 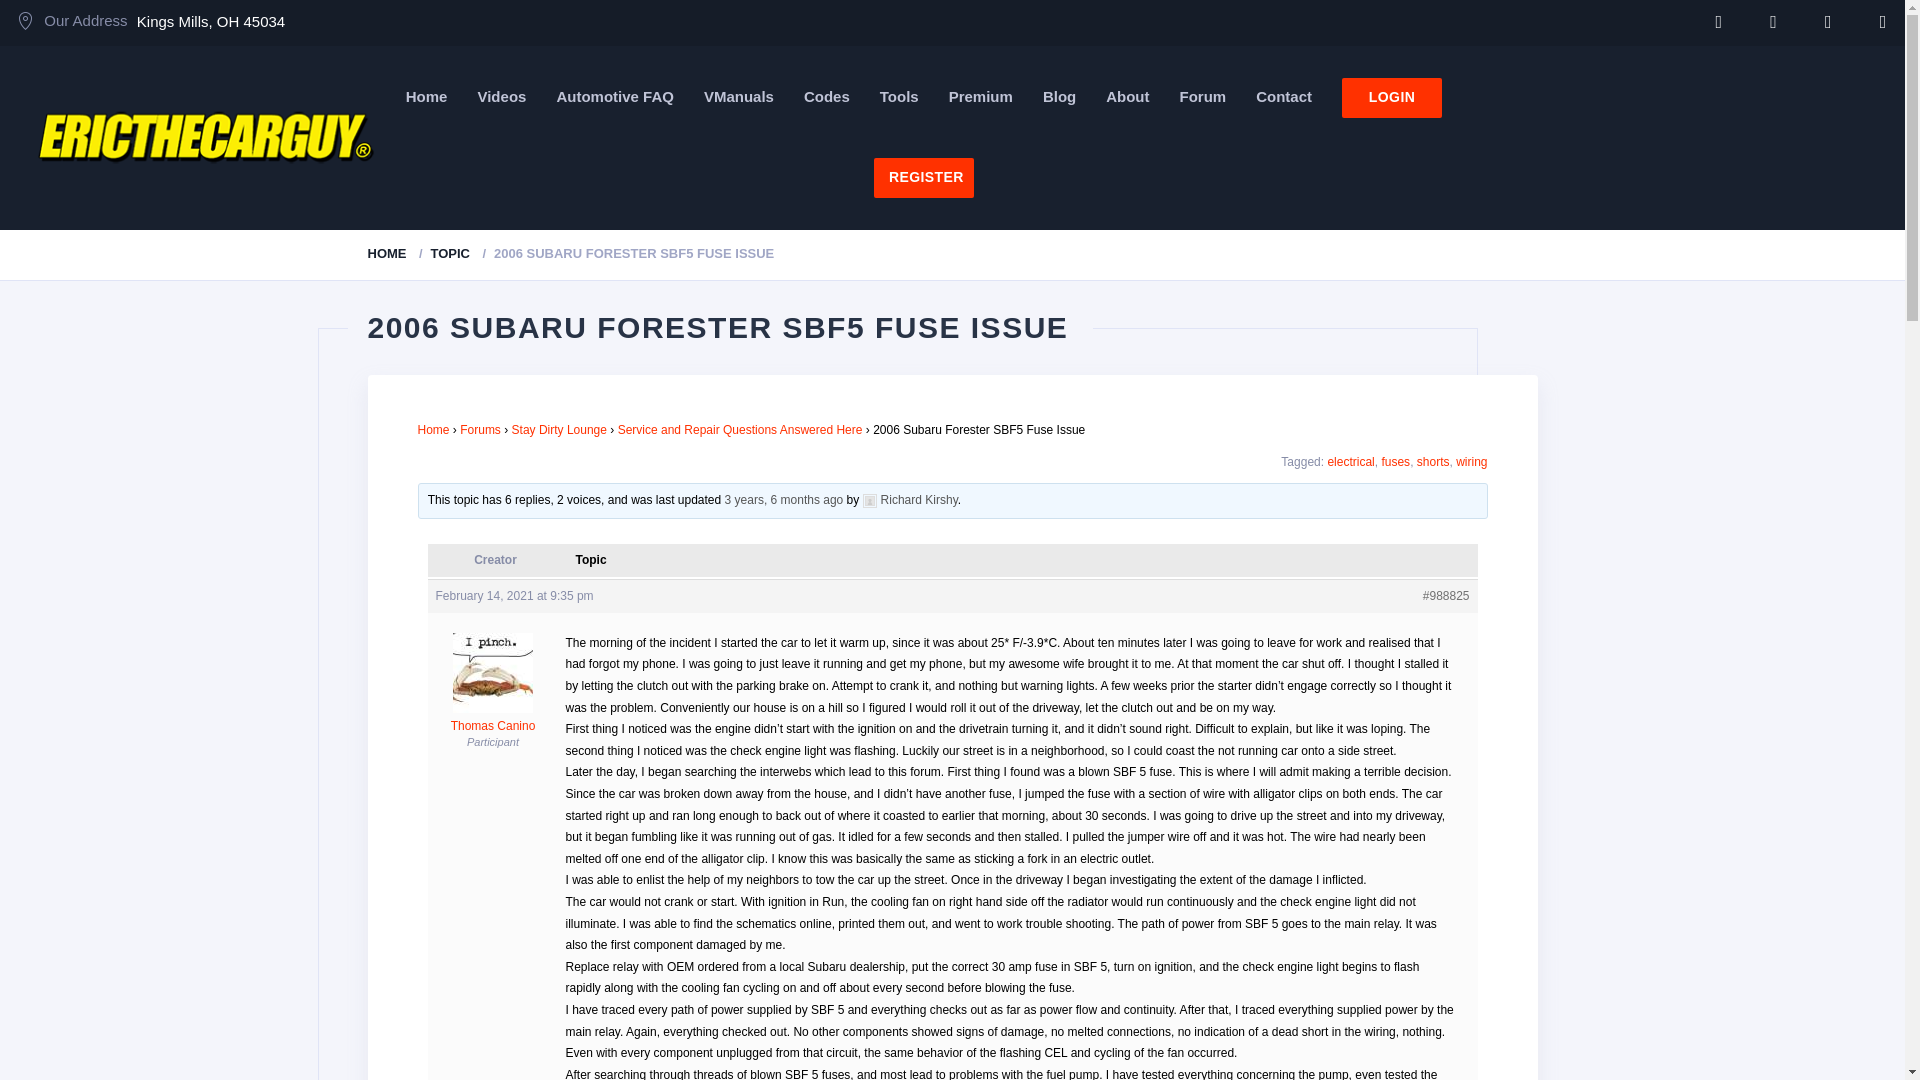 I want to click on Home, so click(x=426, y=96).